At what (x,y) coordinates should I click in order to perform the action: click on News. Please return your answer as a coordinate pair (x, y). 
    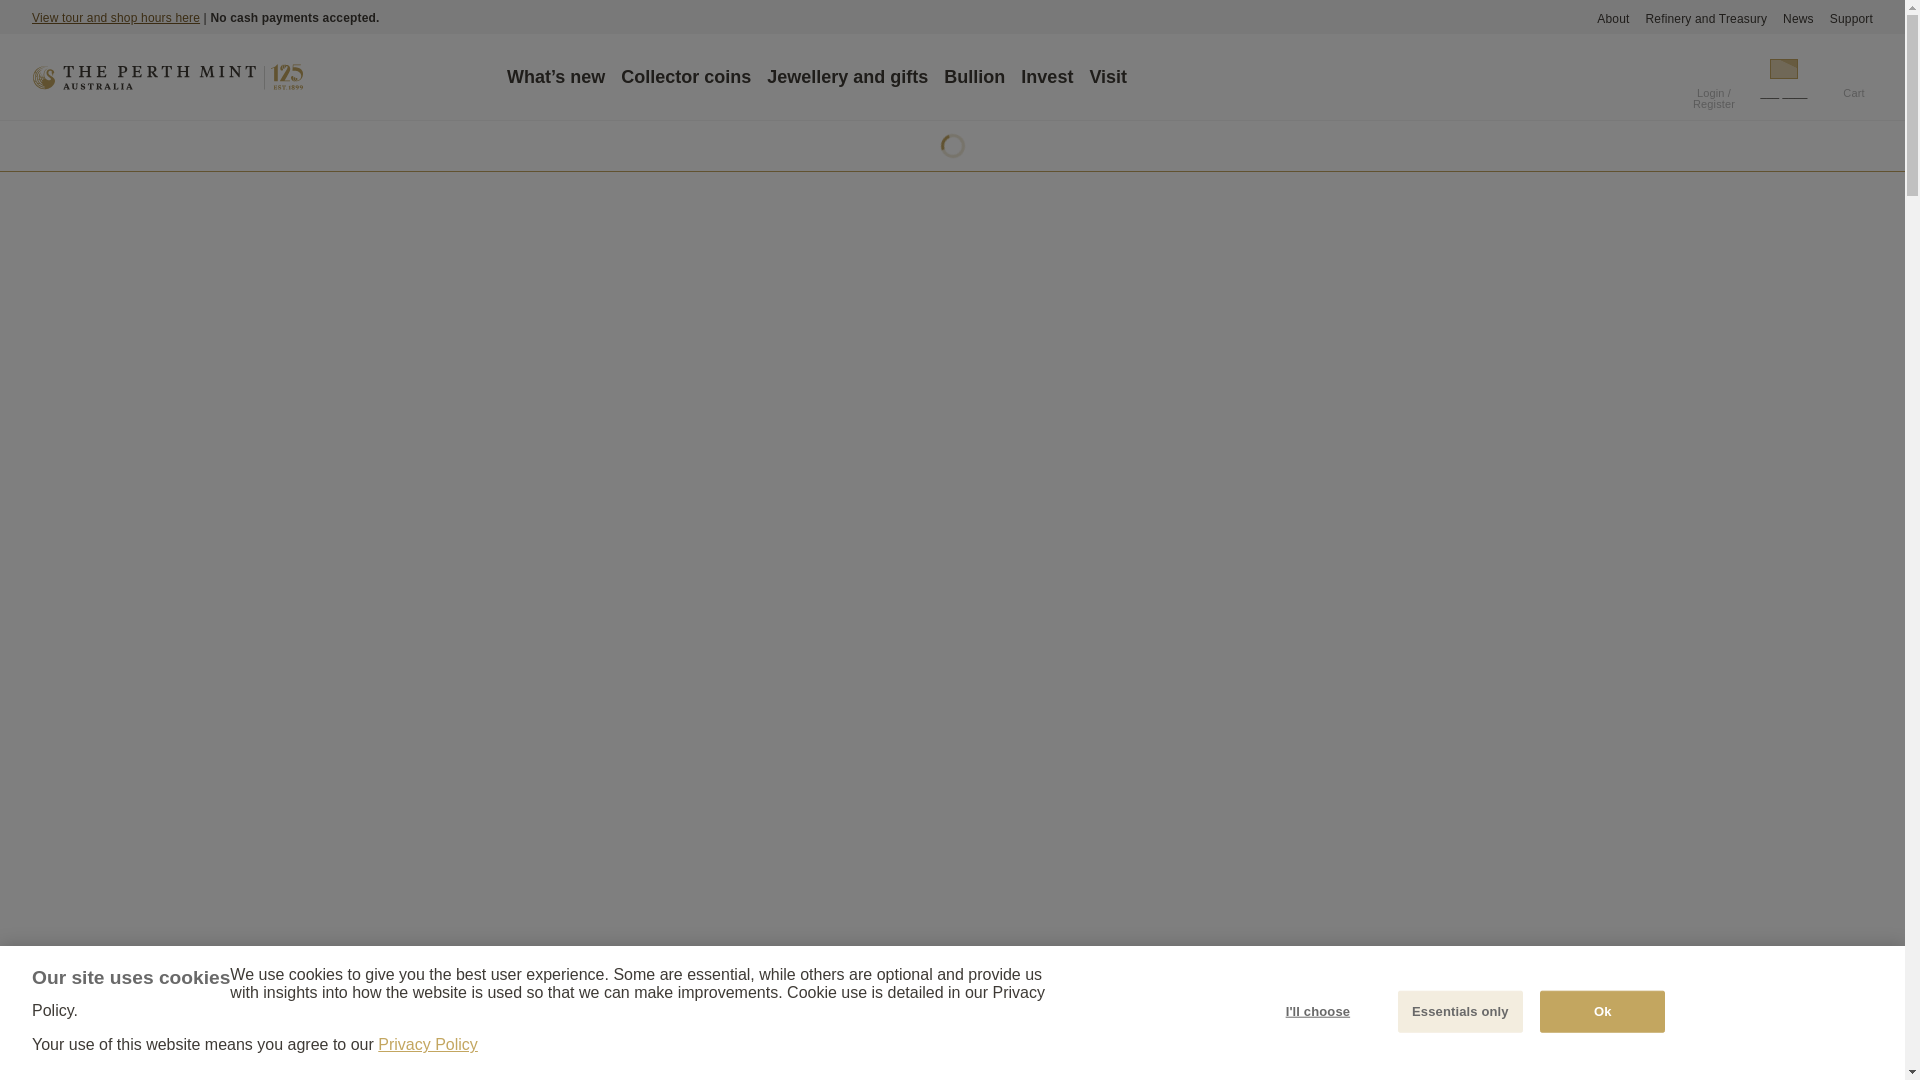
    Looking at the image, I should click on (1798, 18).